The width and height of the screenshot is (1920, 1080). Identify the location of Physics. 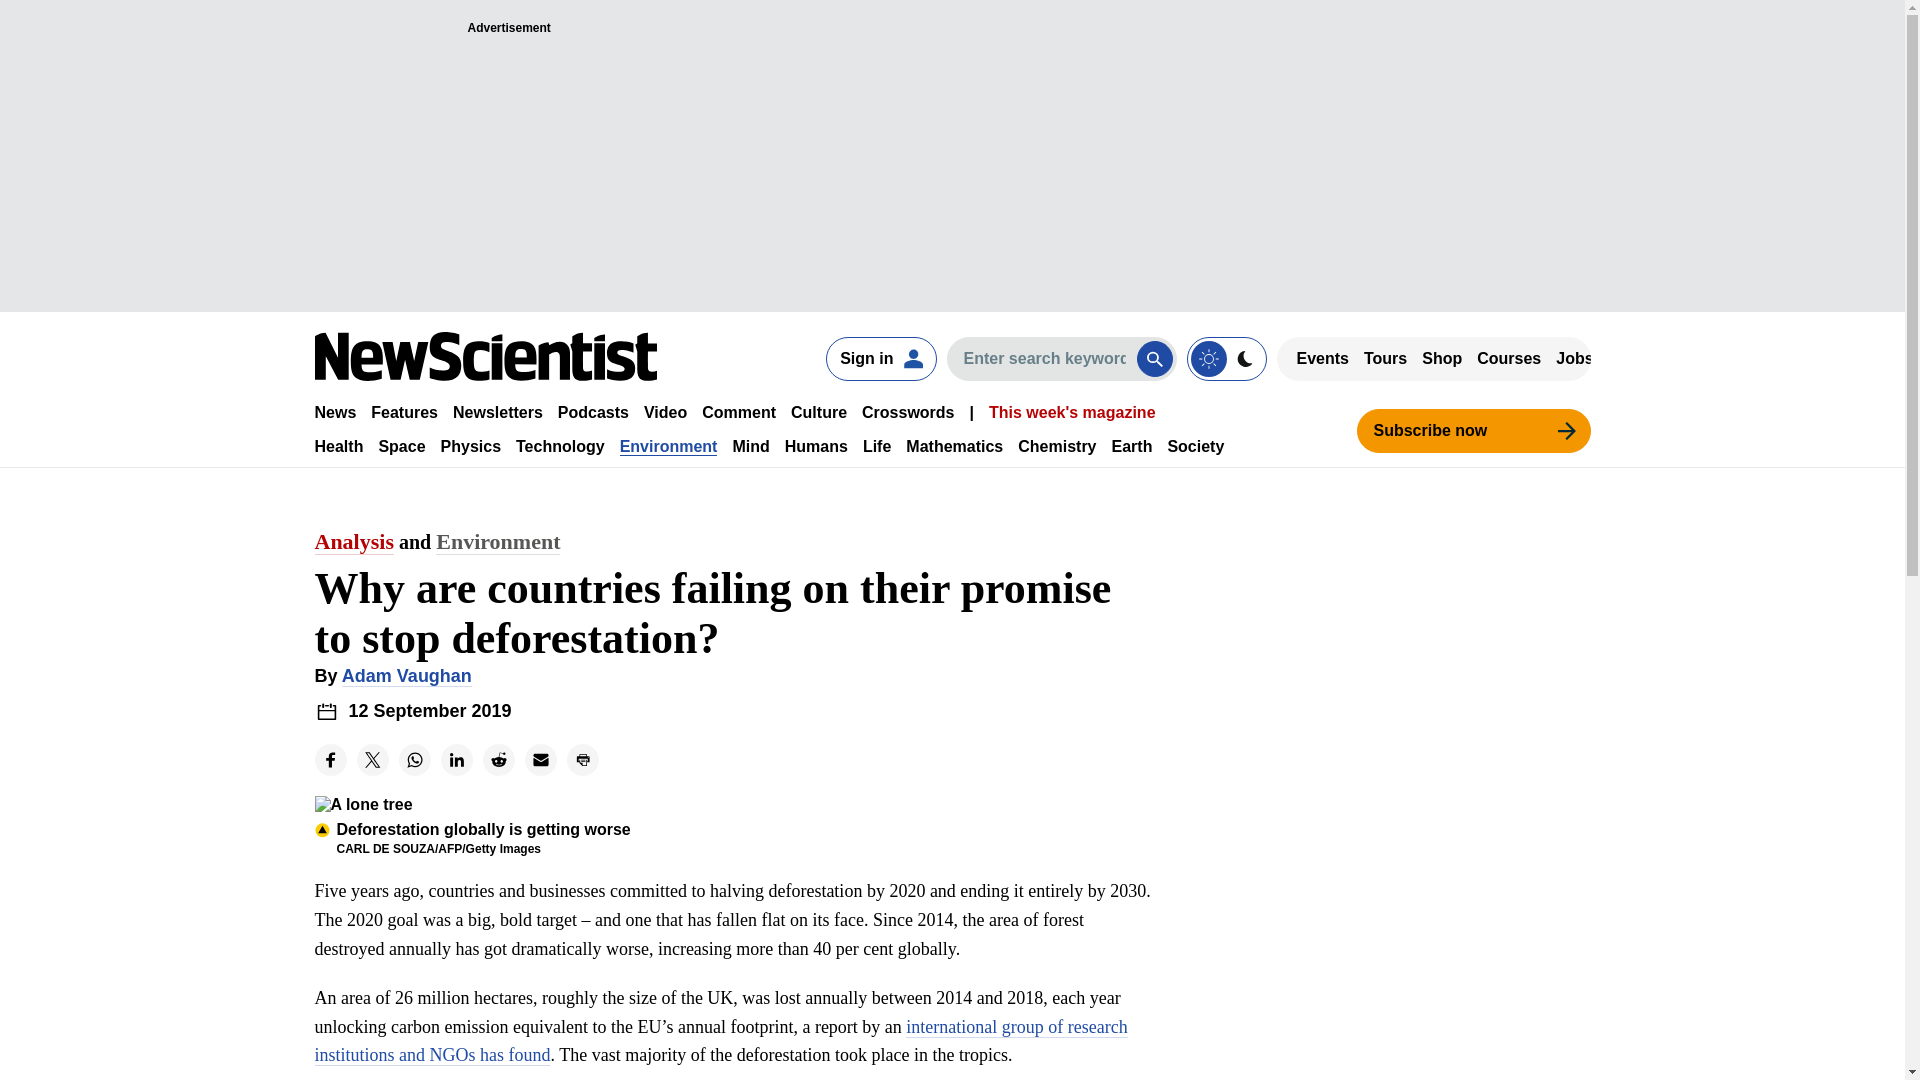
(471, 446).